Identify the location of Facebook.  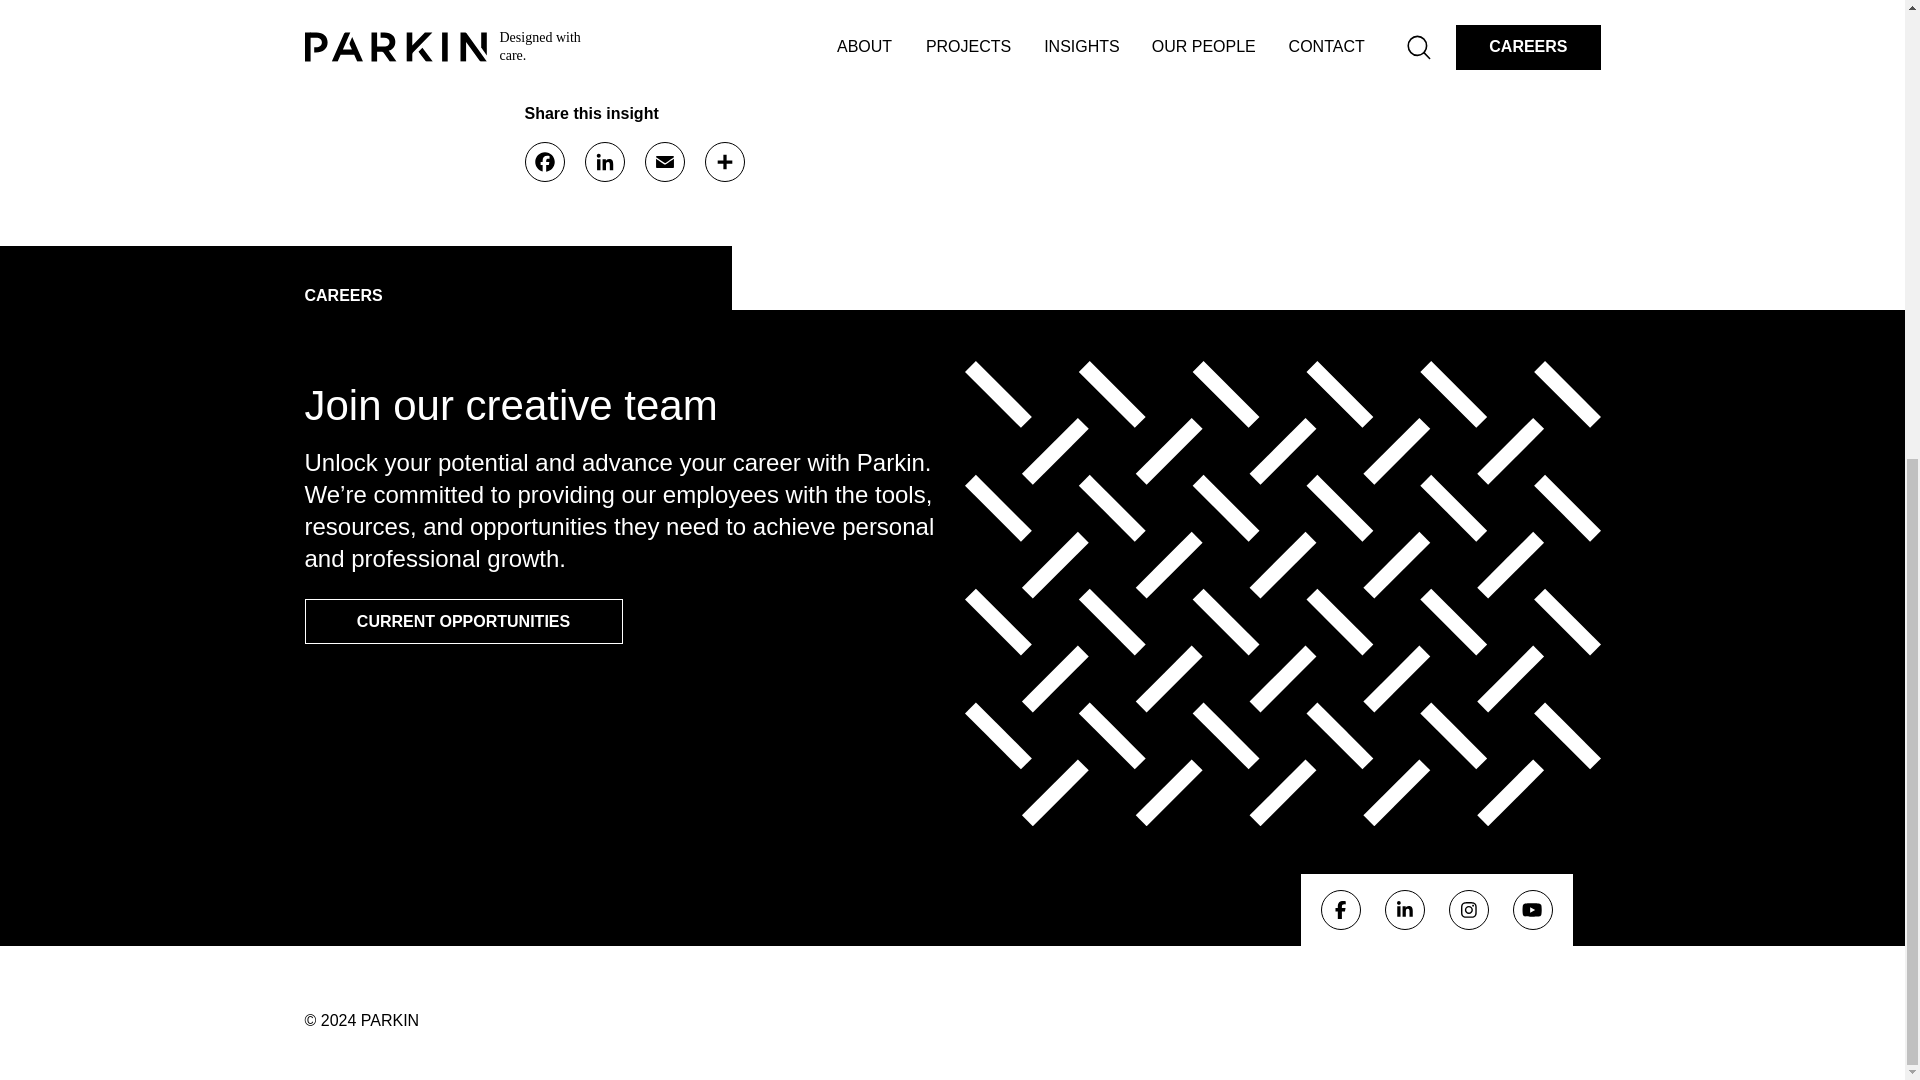
(1340, 909).